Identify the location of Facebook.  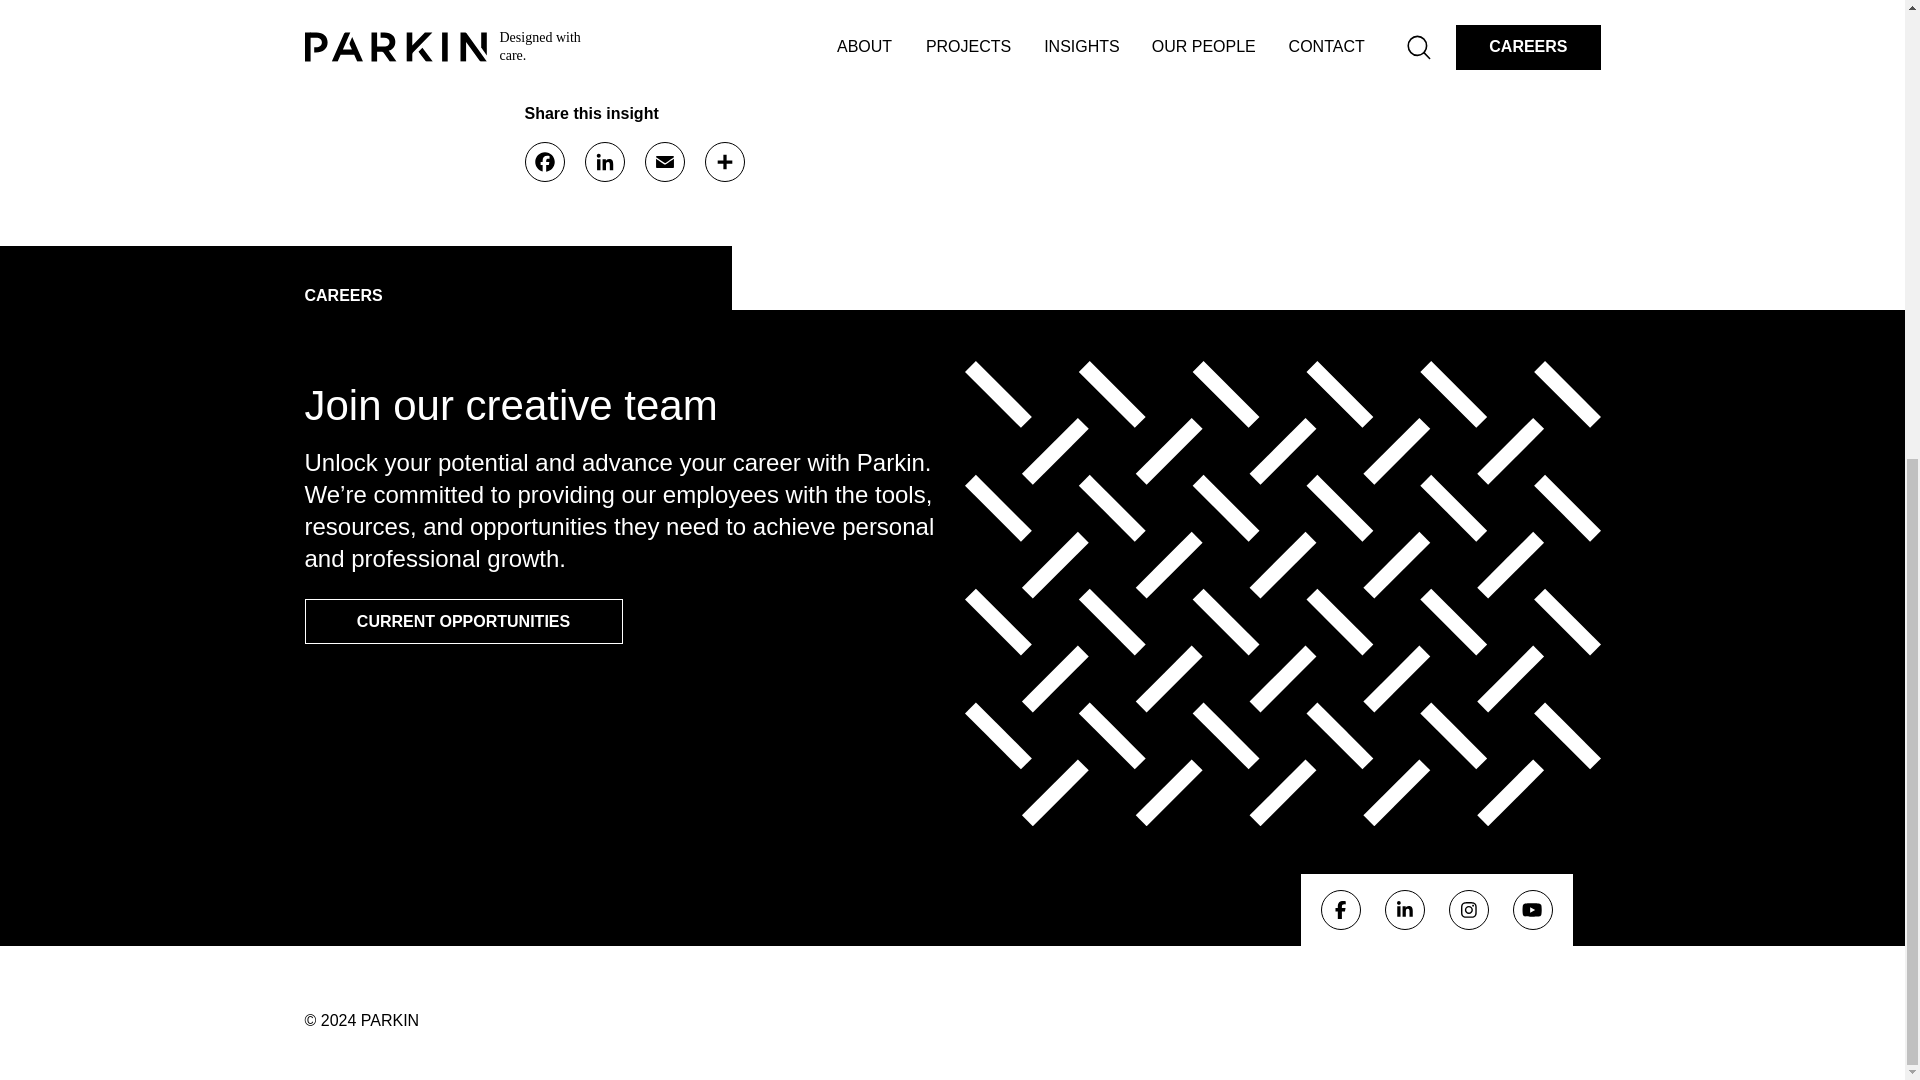
(1340, 909).